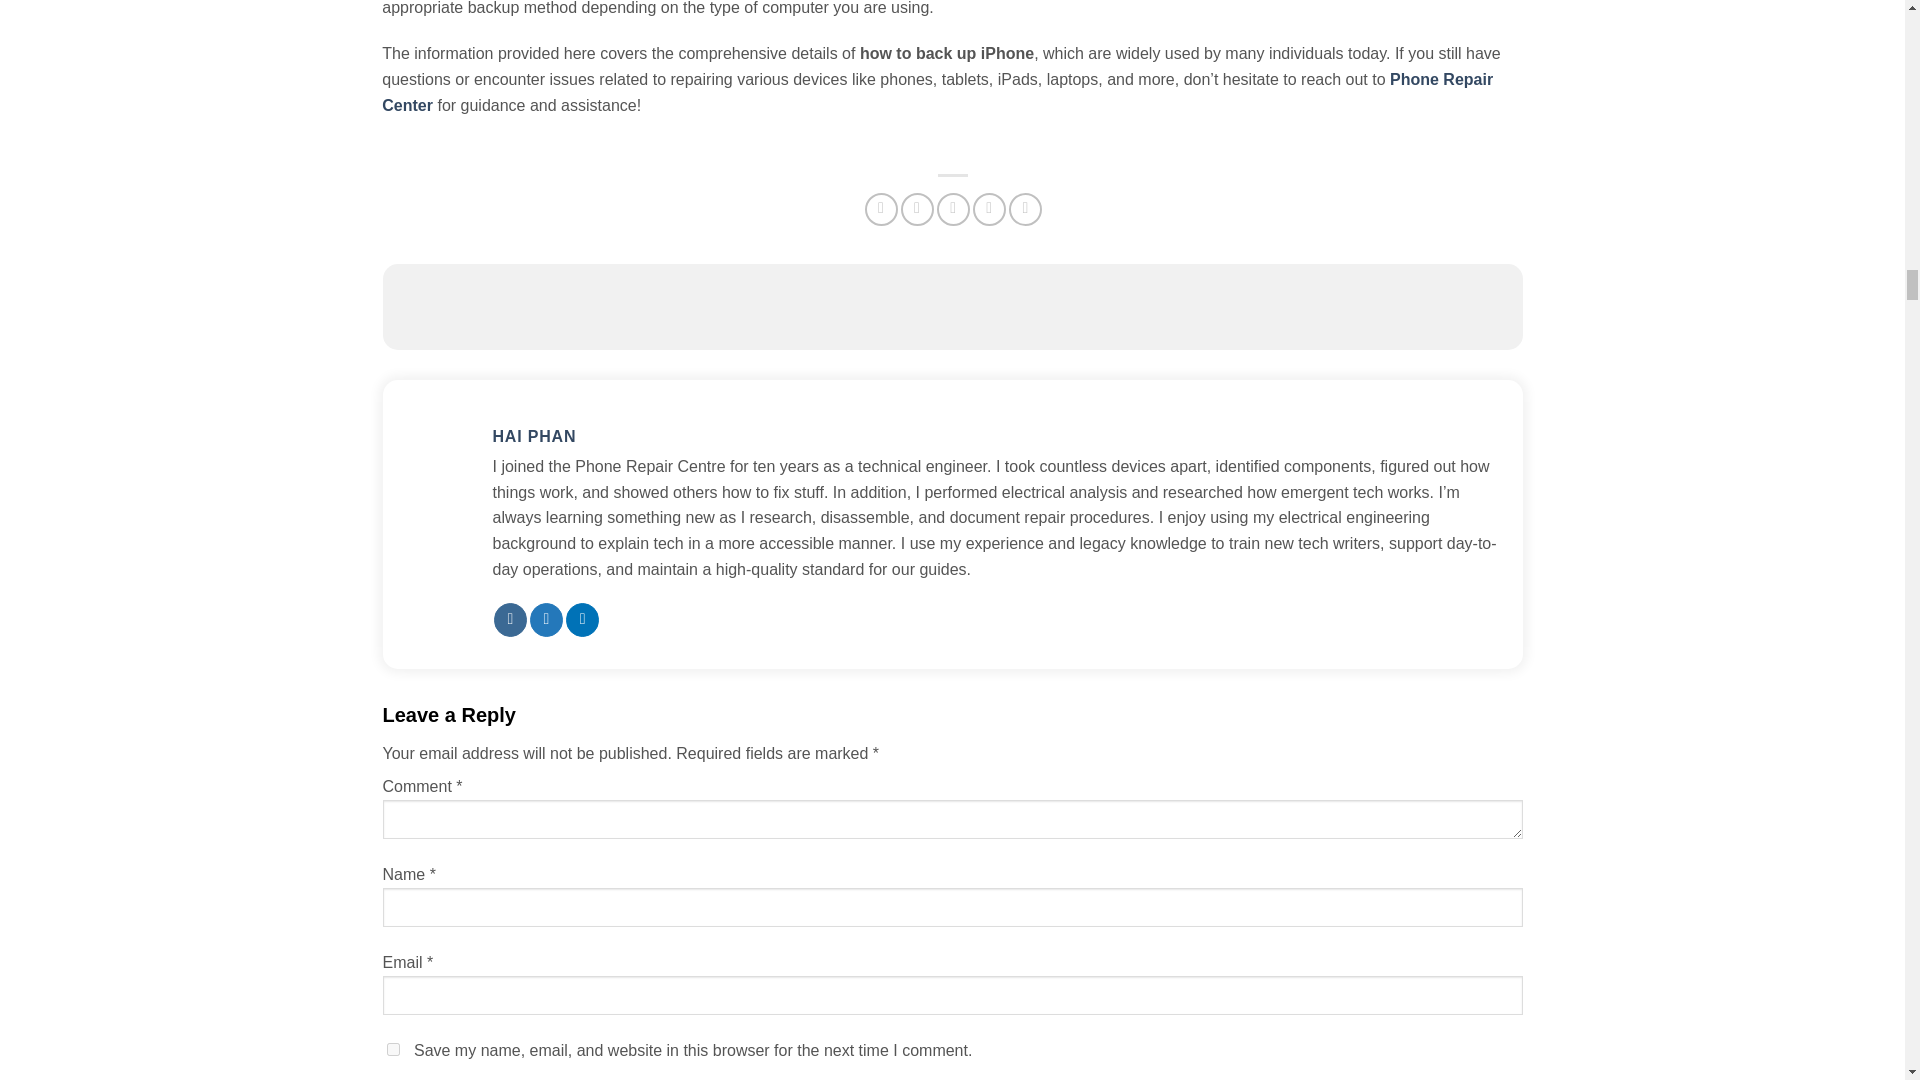  Describe the element at coordinates (916, 209) in the screenshot. I see `Share on Twitter` at that location.